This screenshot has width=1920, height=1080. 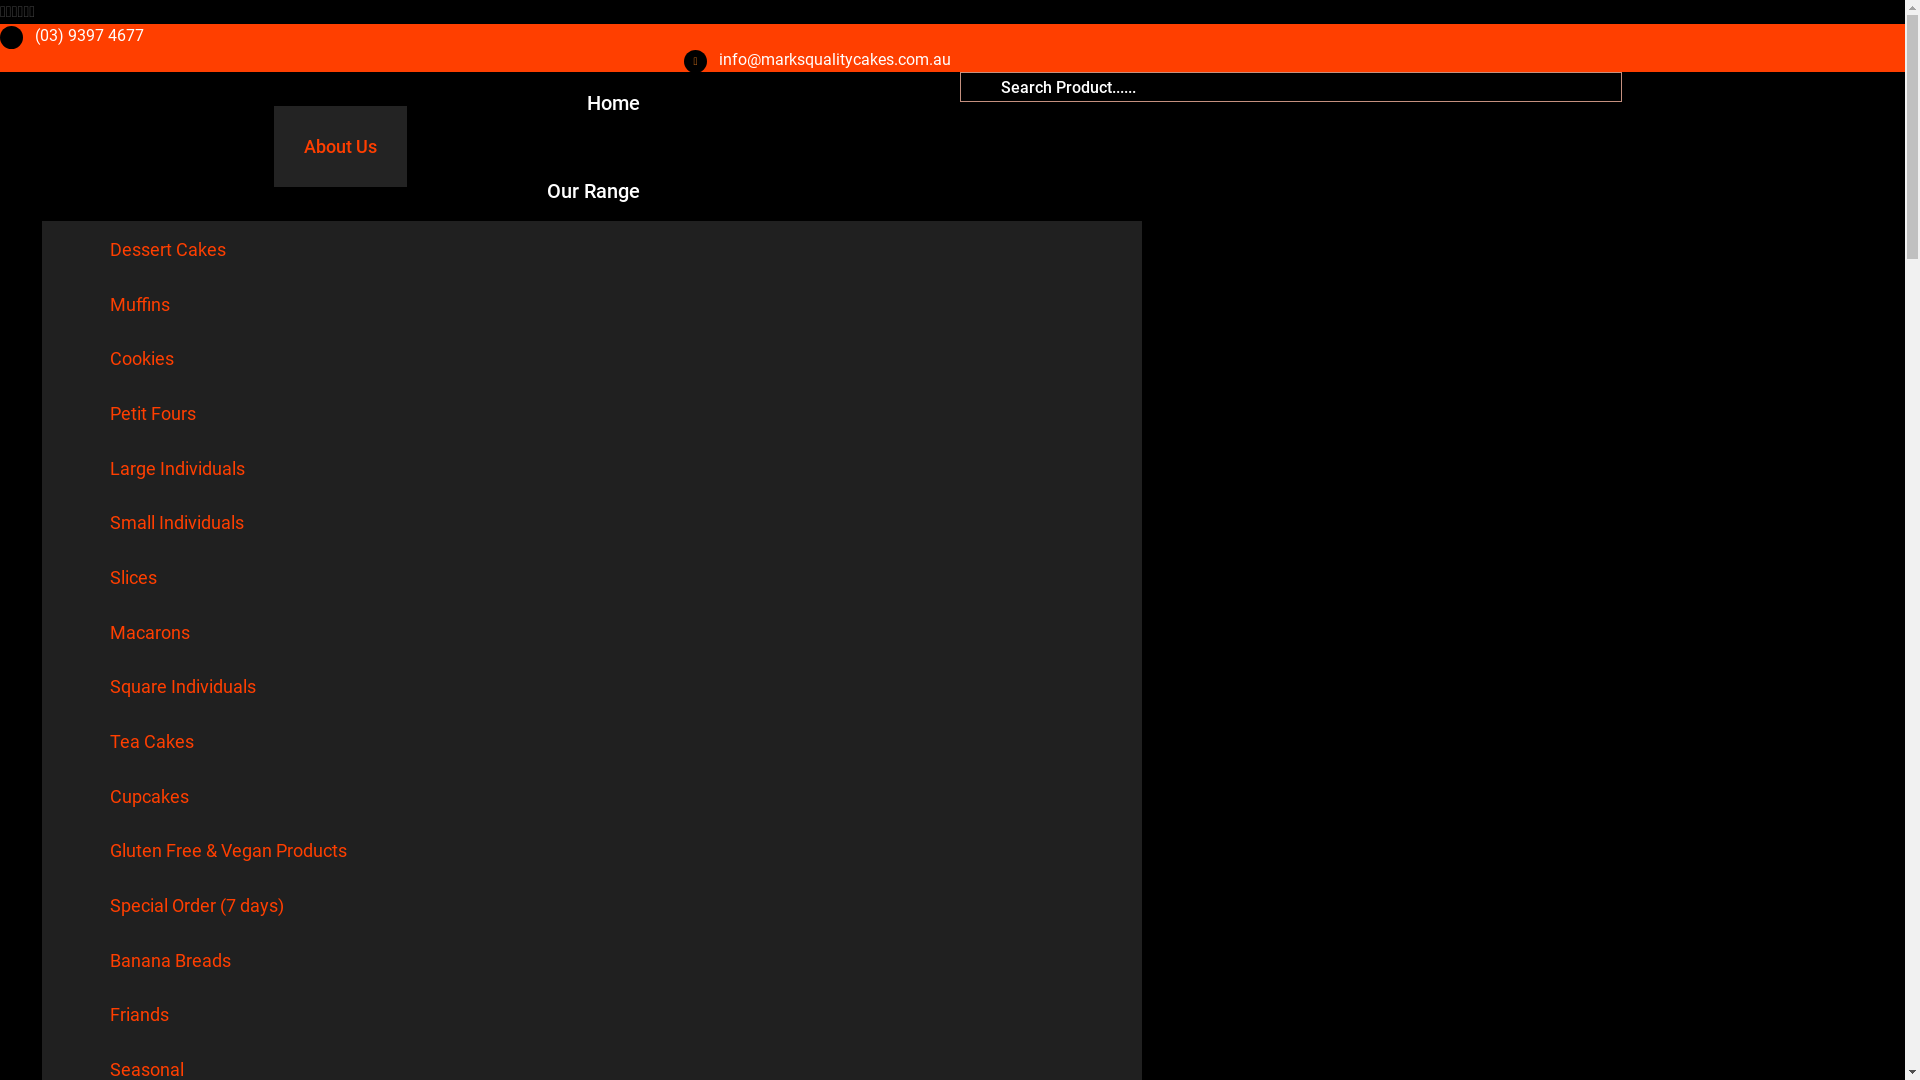 I want to click on Special Order (7 days), so click(x=197, y=906).